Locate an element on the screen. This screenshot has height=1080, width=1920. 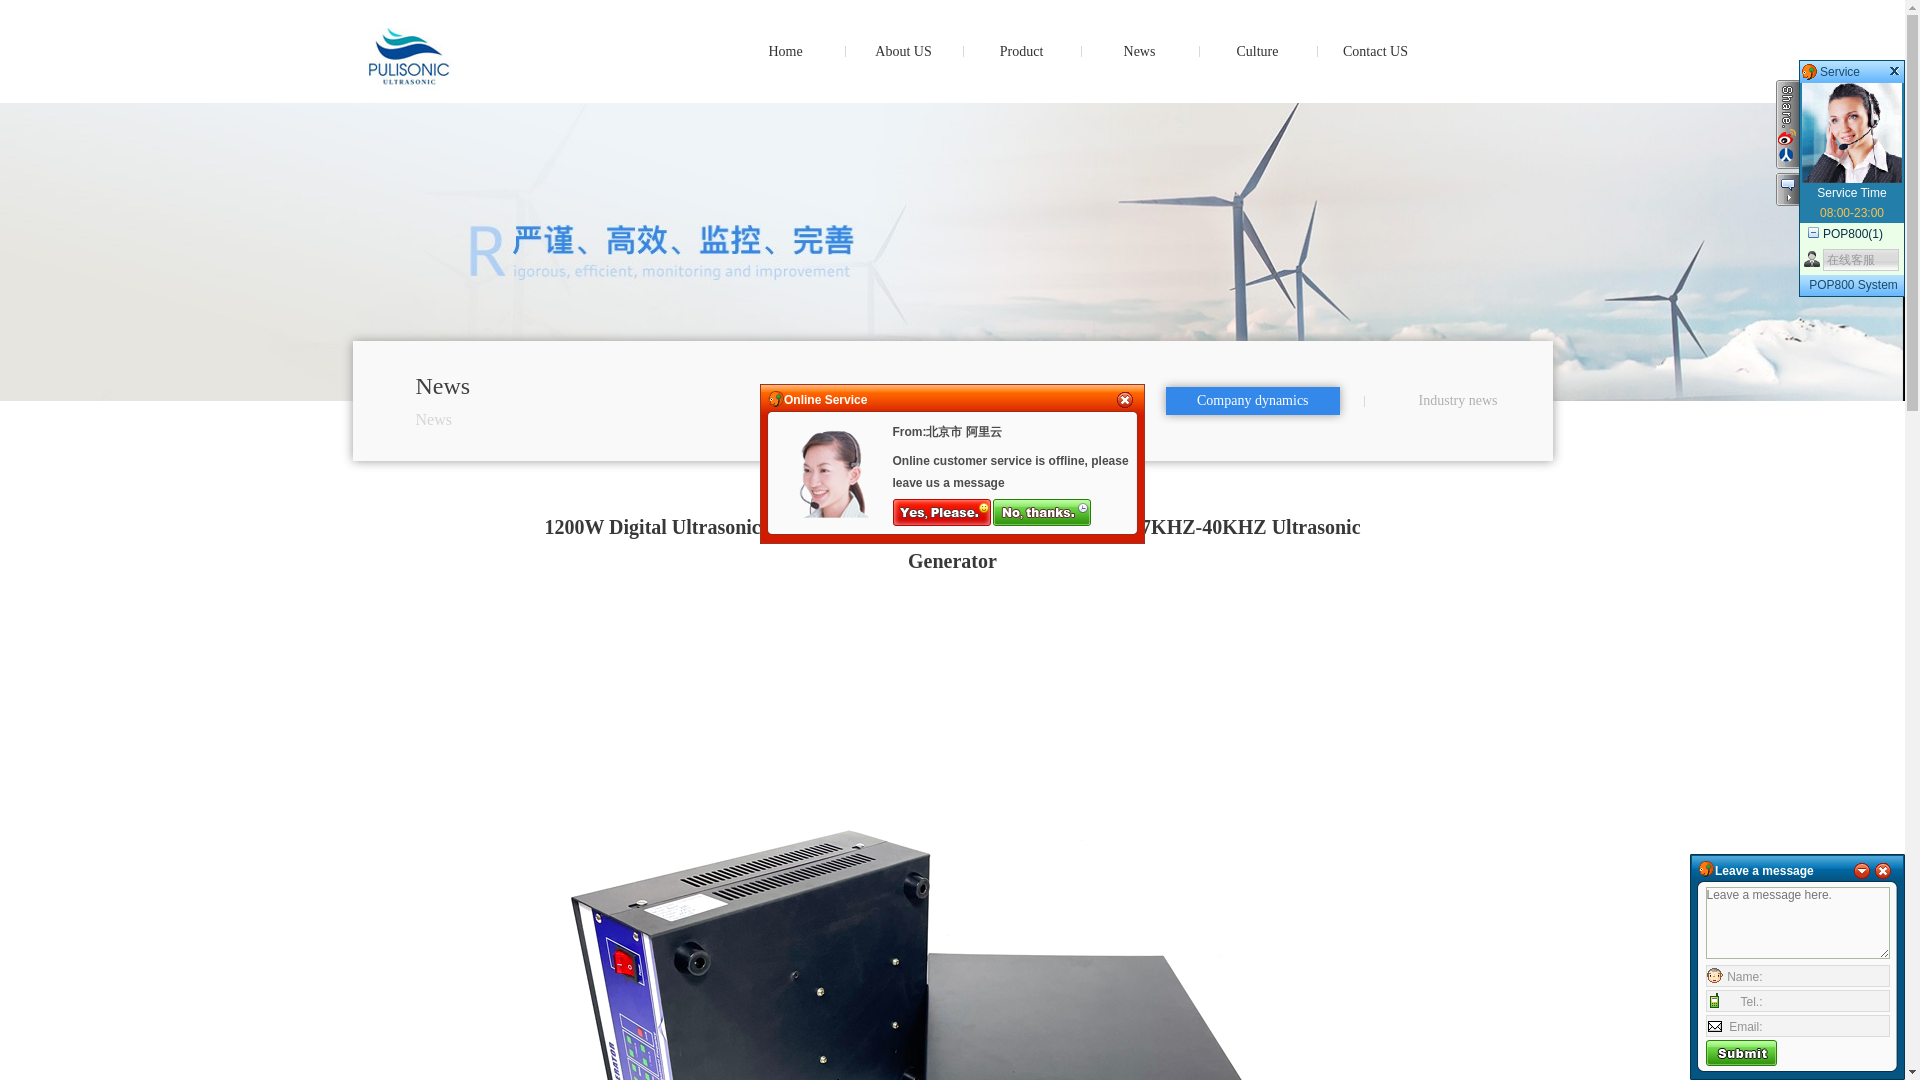
Product is located at coordinates (1020, 51).